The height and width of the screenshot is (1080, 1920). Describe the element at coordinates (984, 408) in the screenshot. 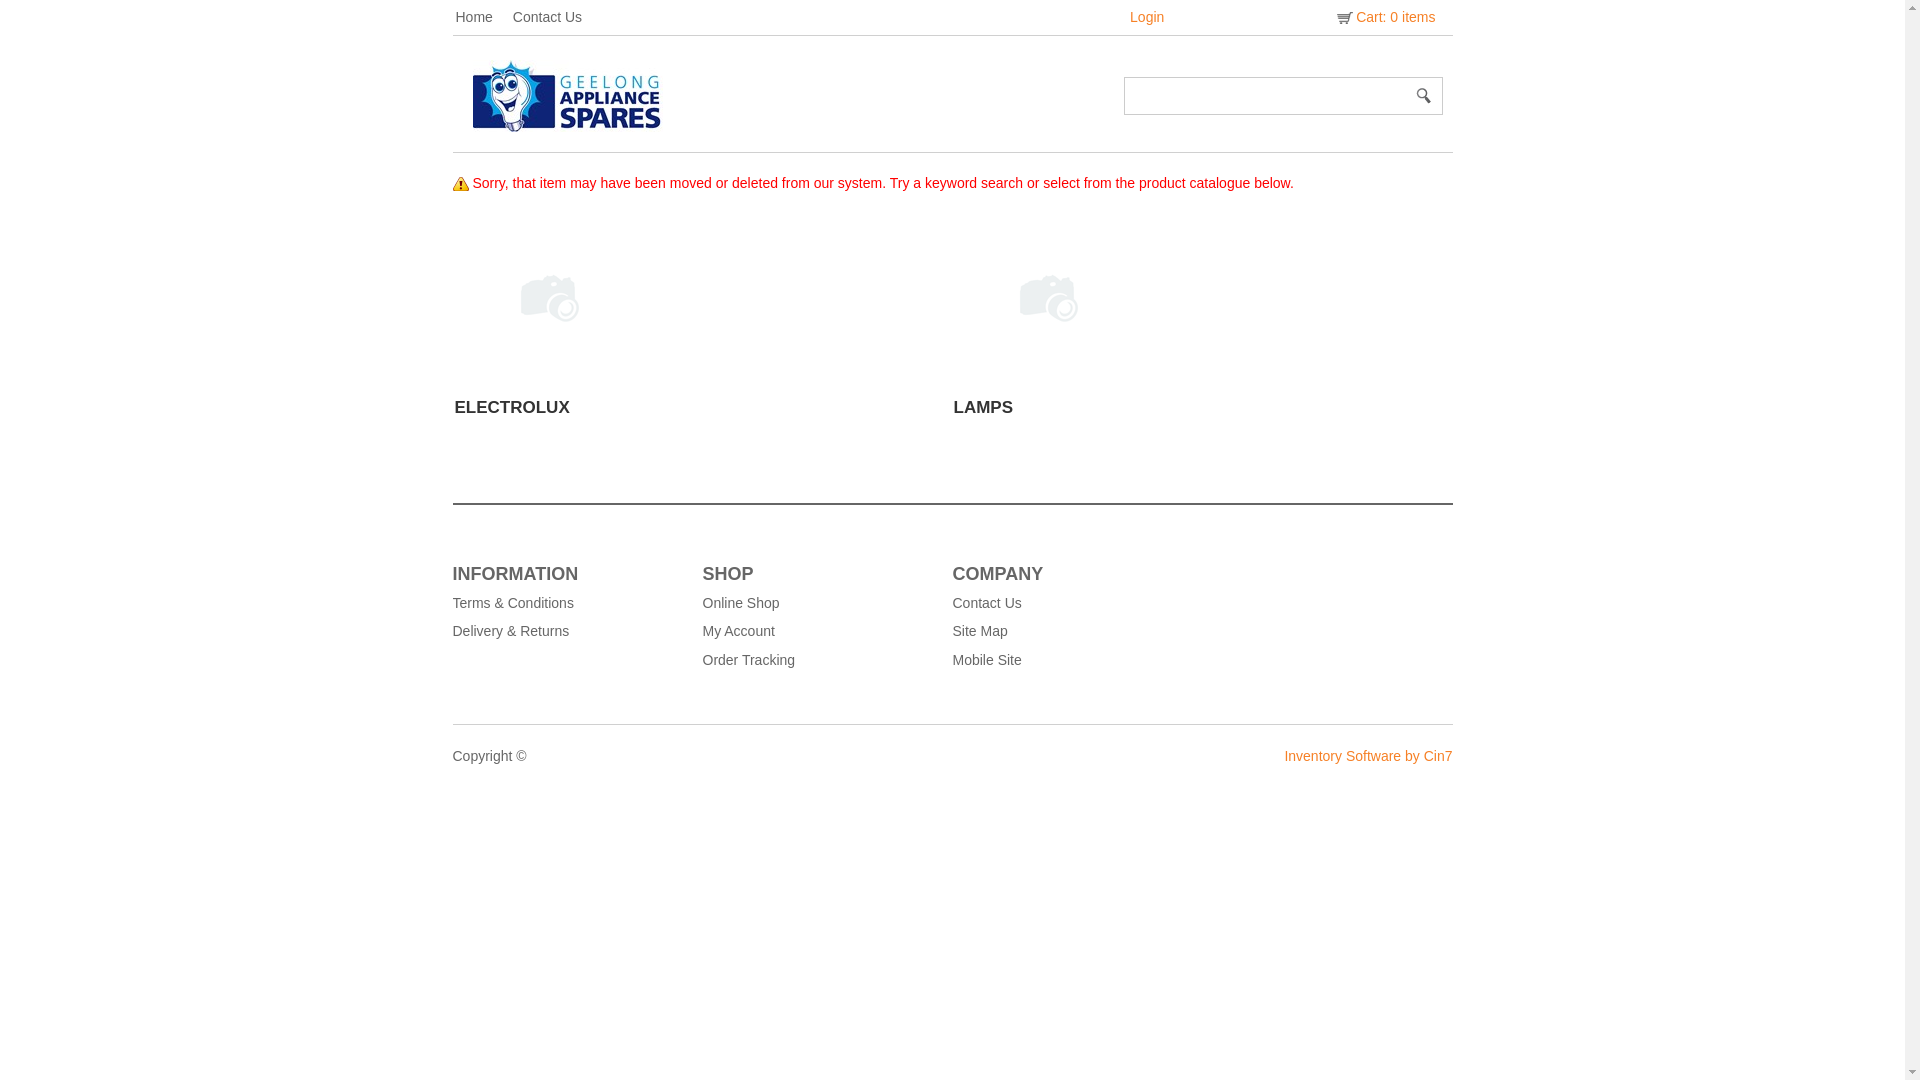

I see `LAMPS` at that location.